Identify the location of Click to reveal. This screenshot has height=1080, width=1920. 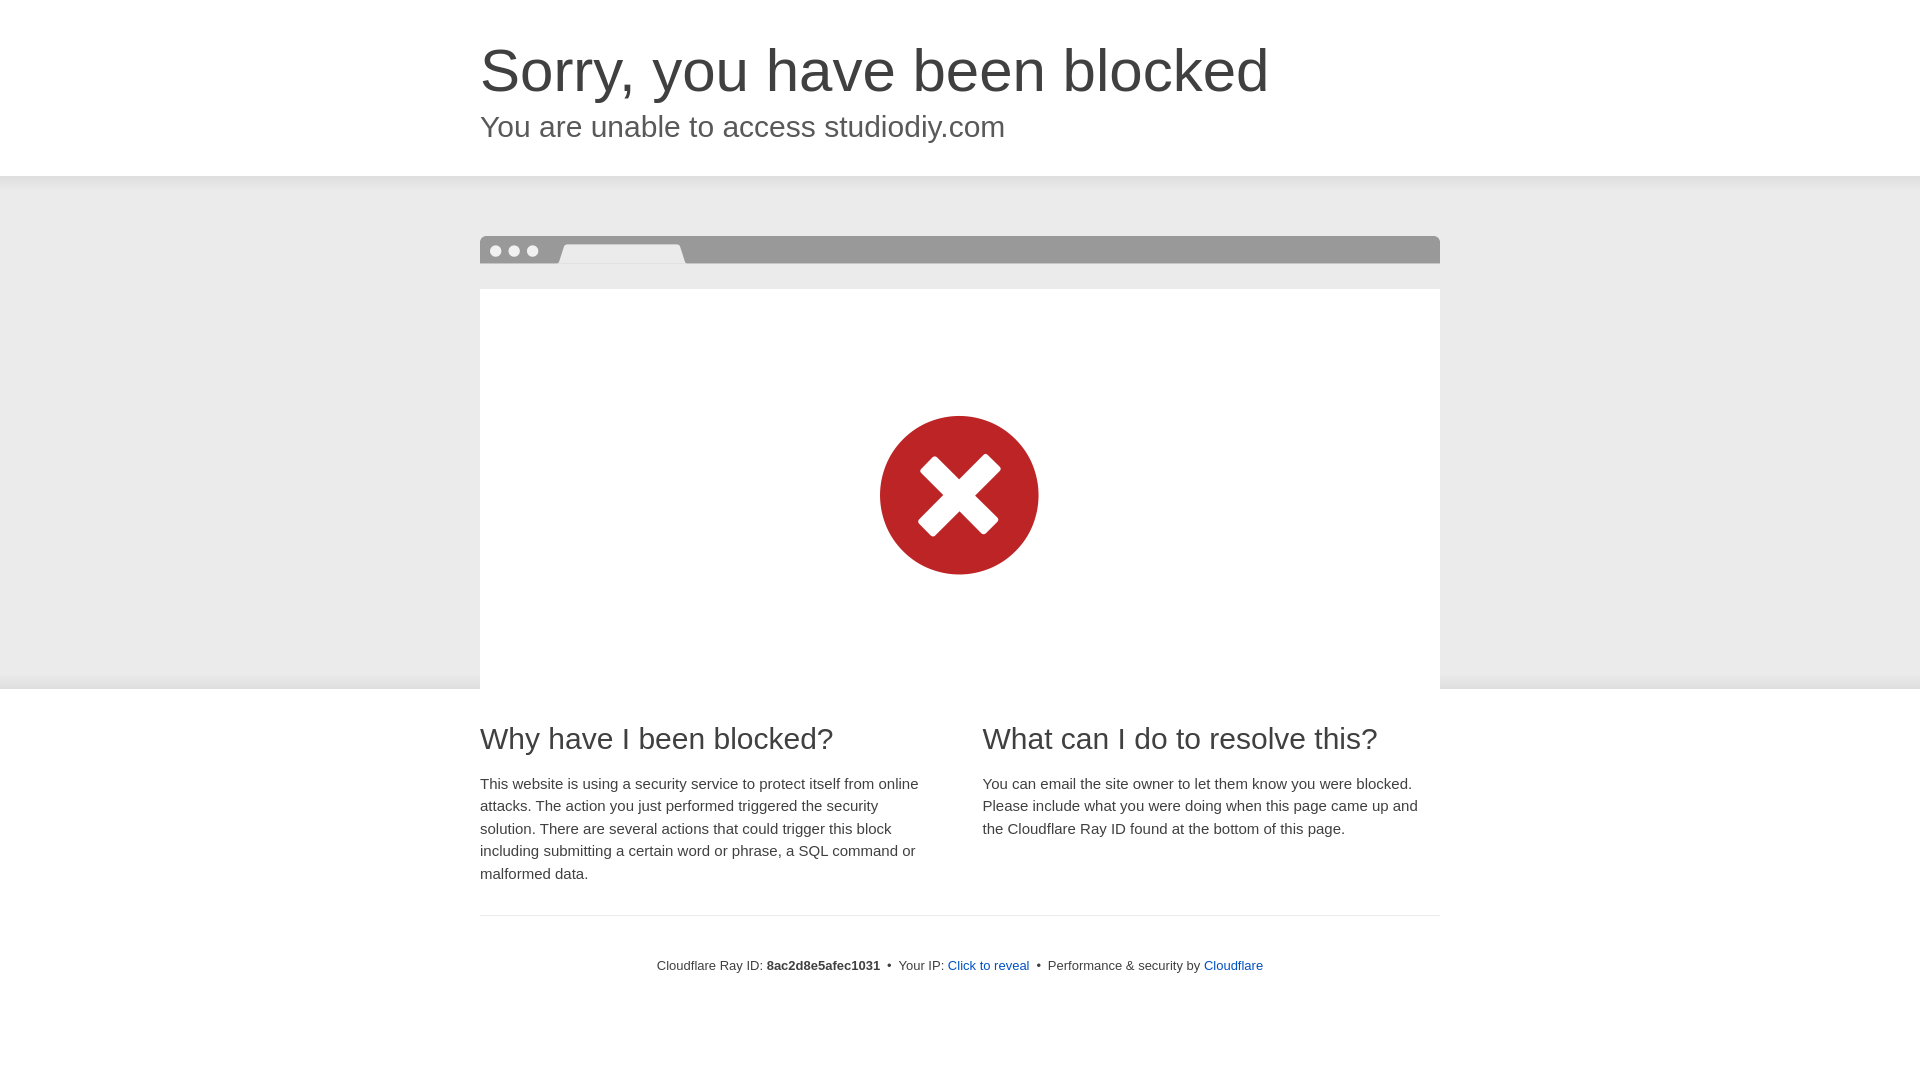
(988, 966).